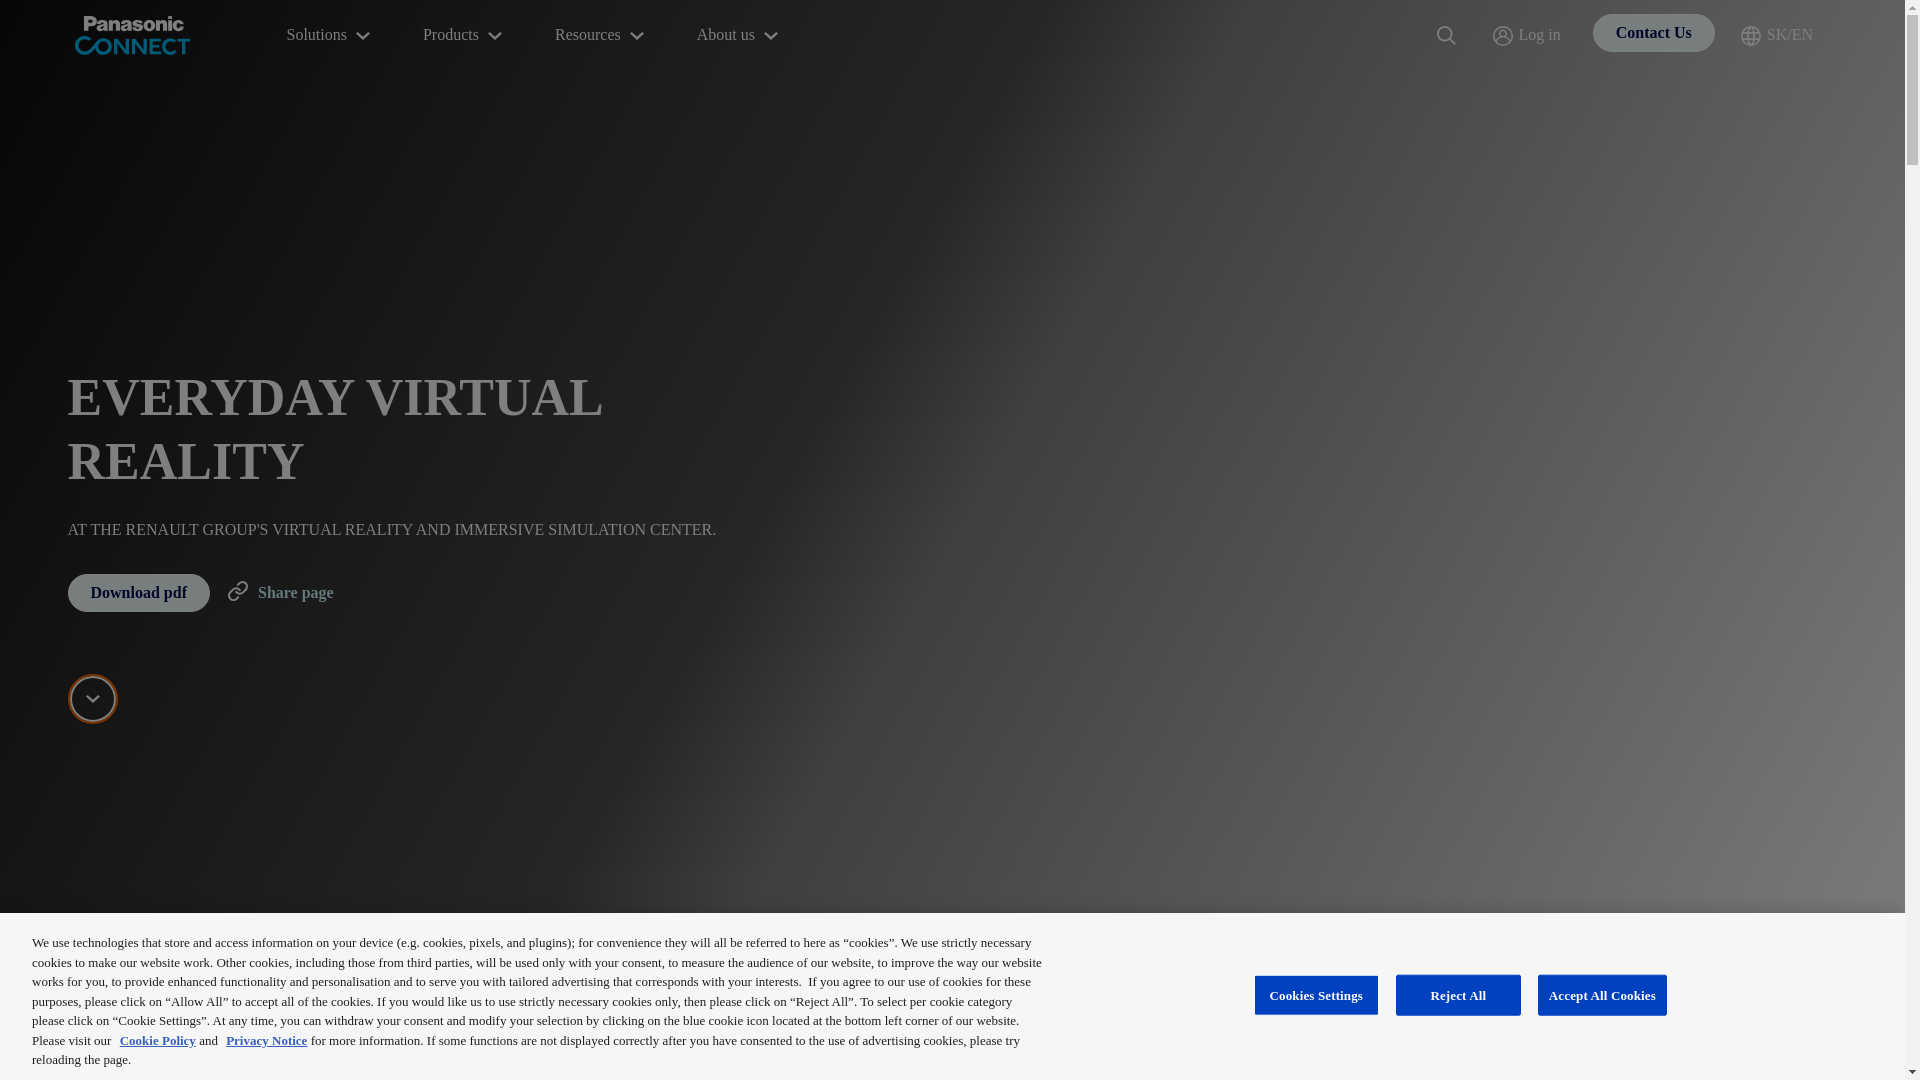 This screenshot has height=1080, width=1920. What do you see at coordinates (330, 36) in the screenshot?
I see `Solutions` at bounding box center [330, 36].